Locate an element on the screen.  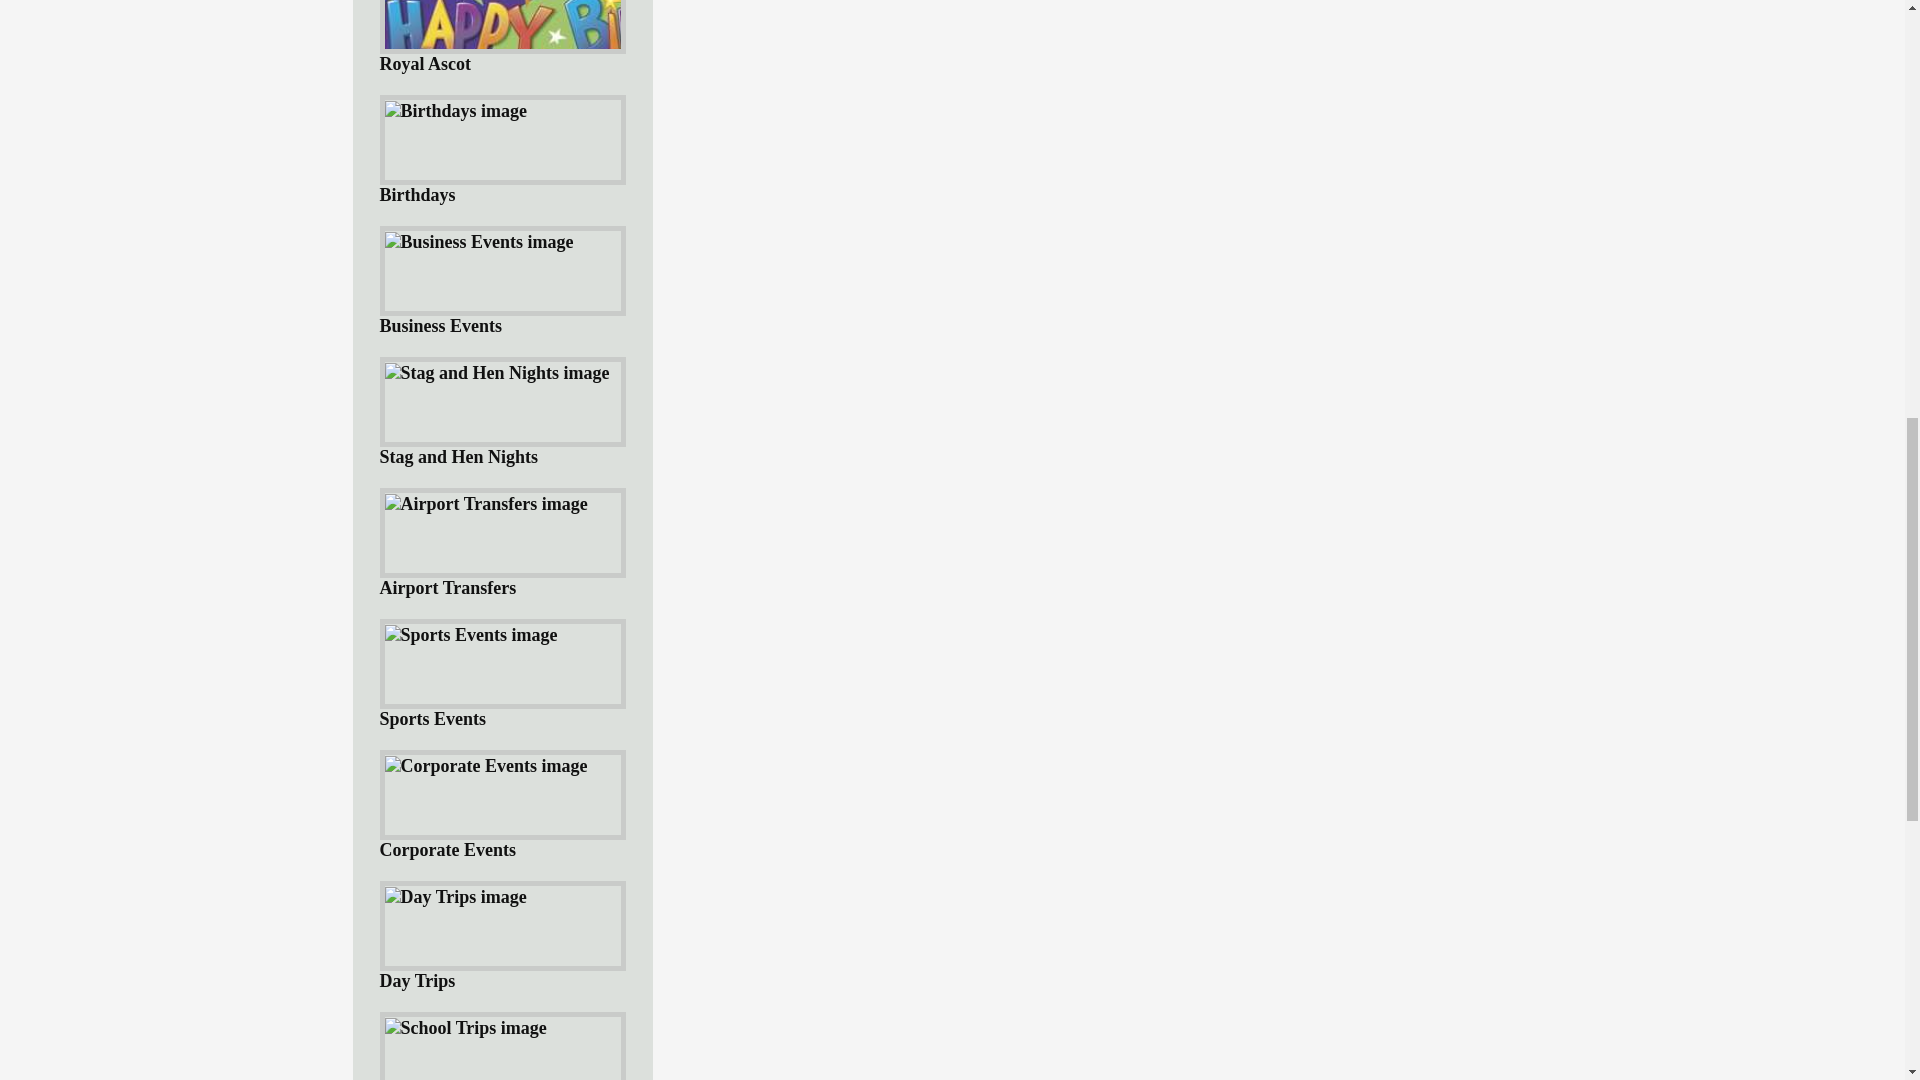
Stag and Hen Nights is located at coordinates (502, 412).